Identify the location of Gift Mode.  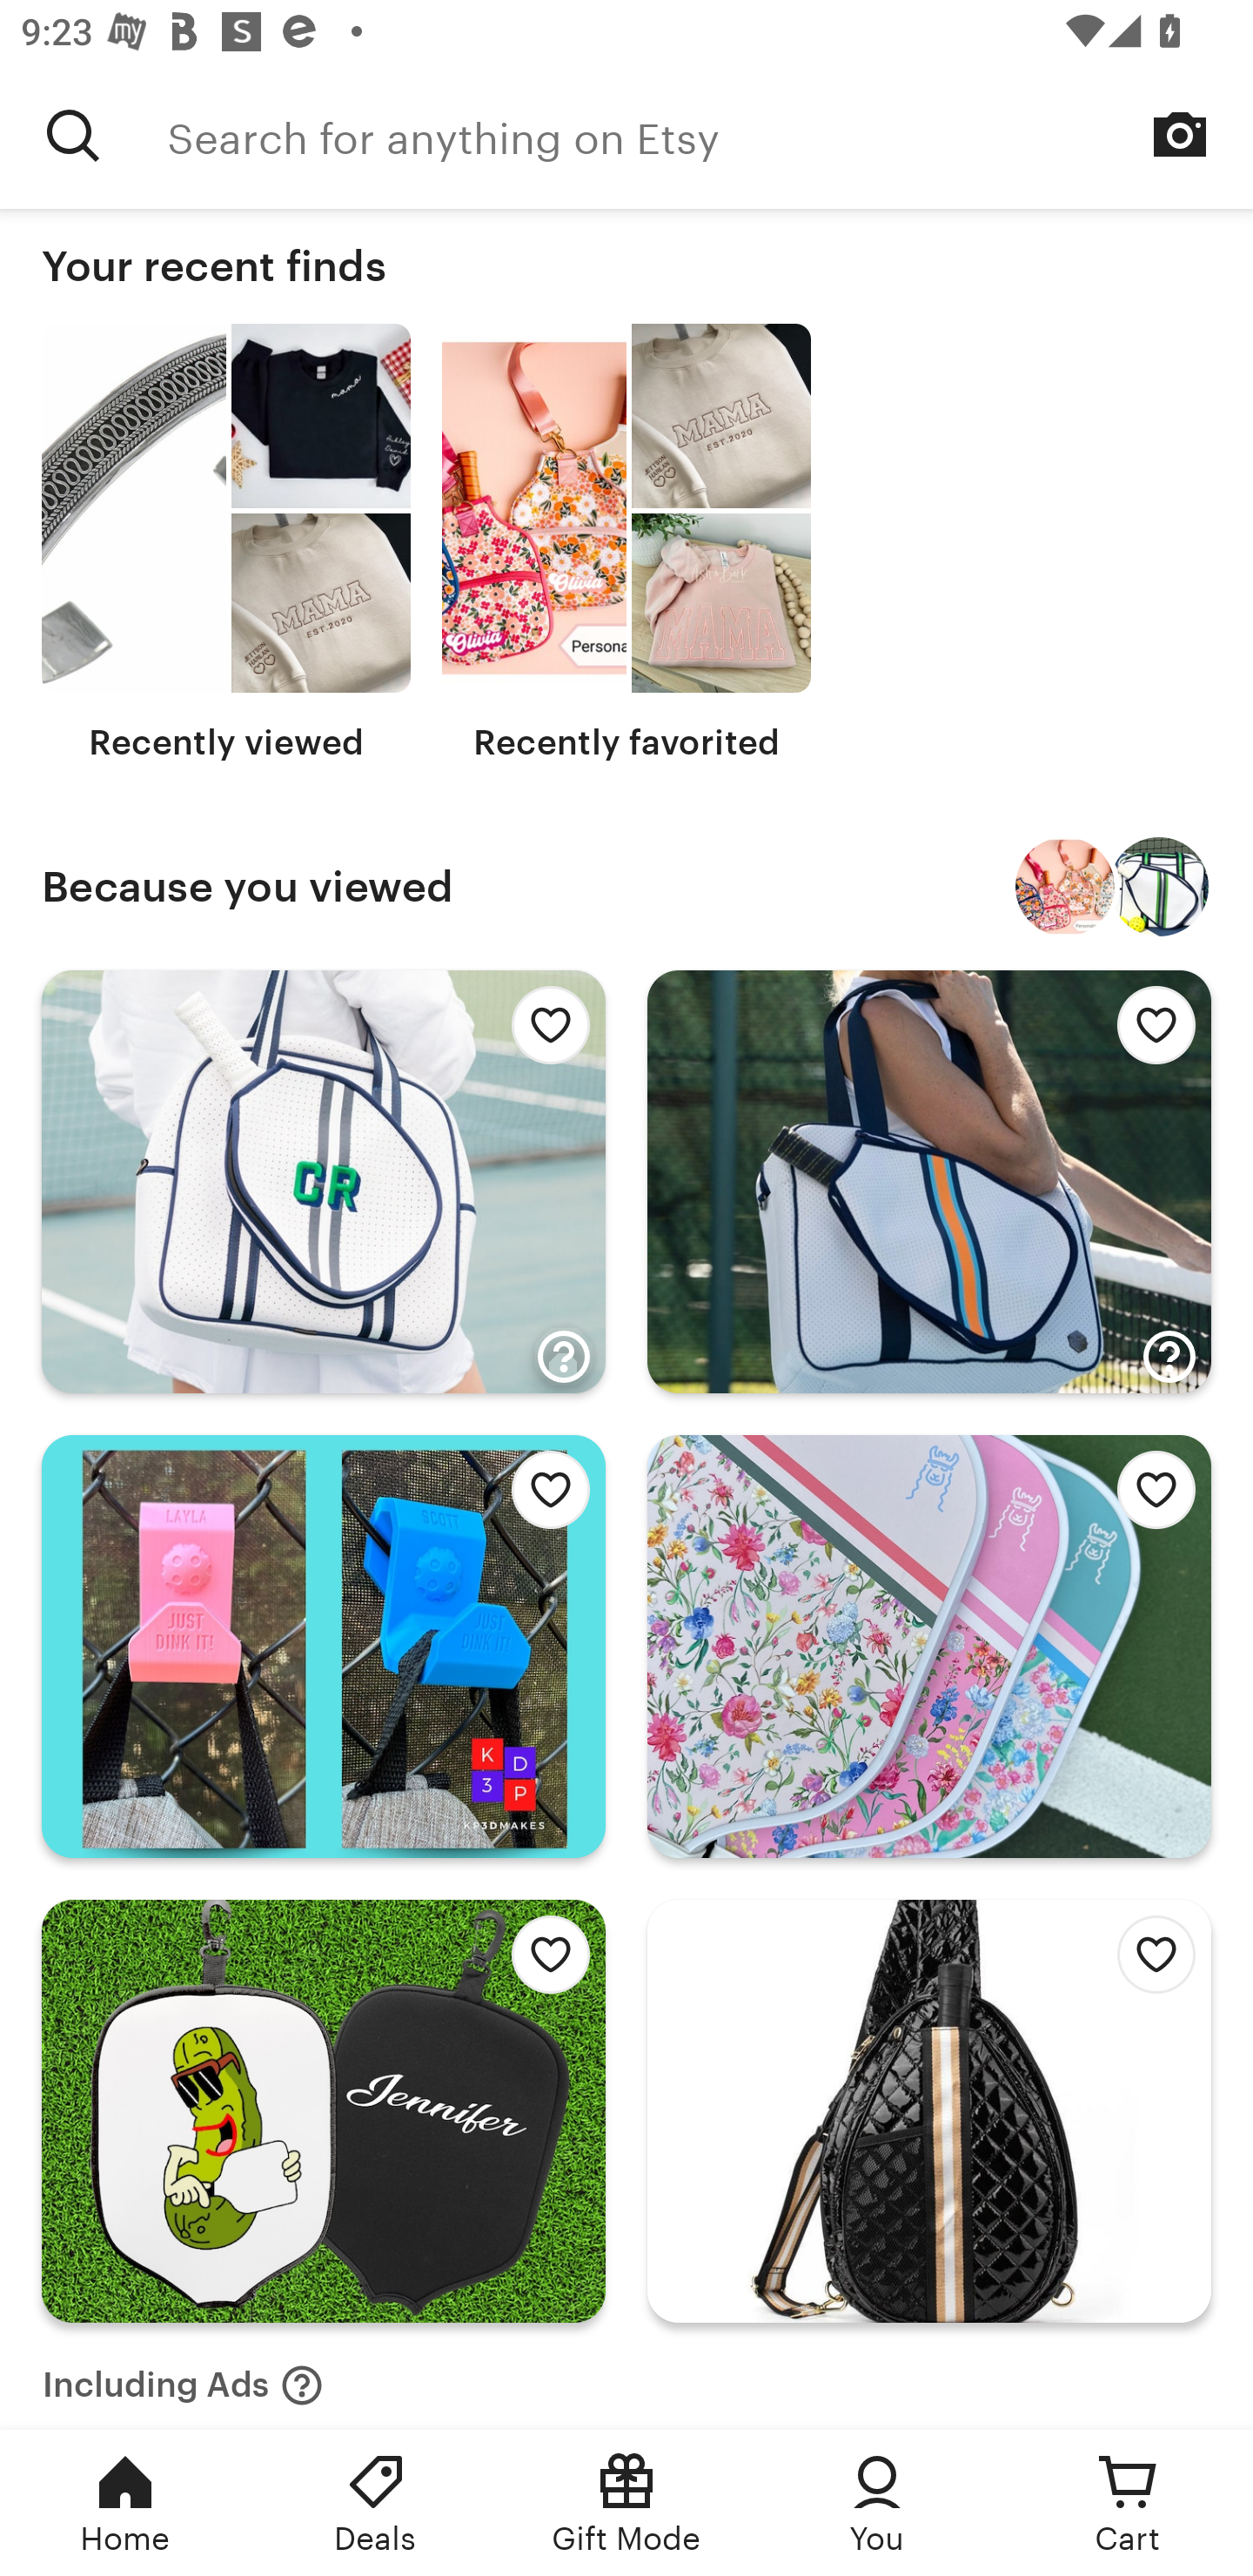
(626, 2503).